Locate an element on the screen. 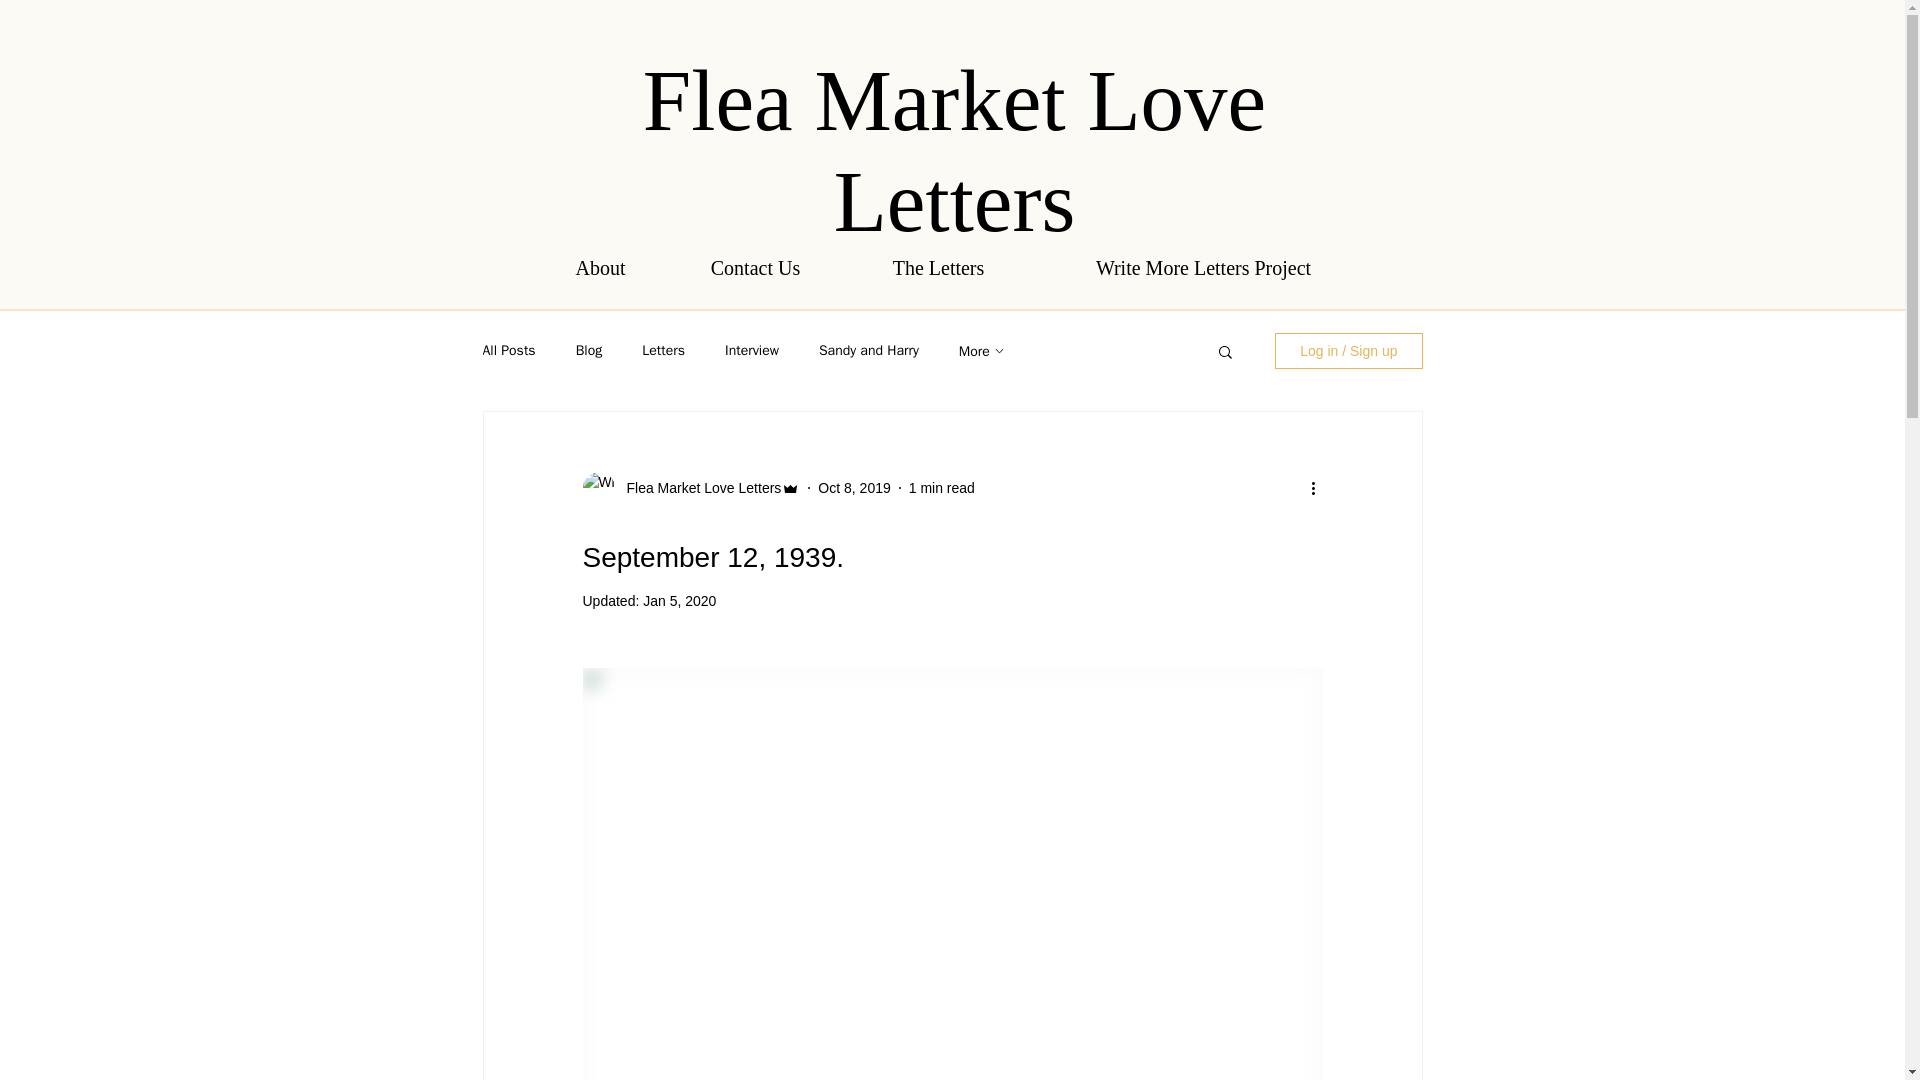 The width and height of the screenshot is (1920, 1080). Flea Market Love Letters is located at coordinates (954, 150).